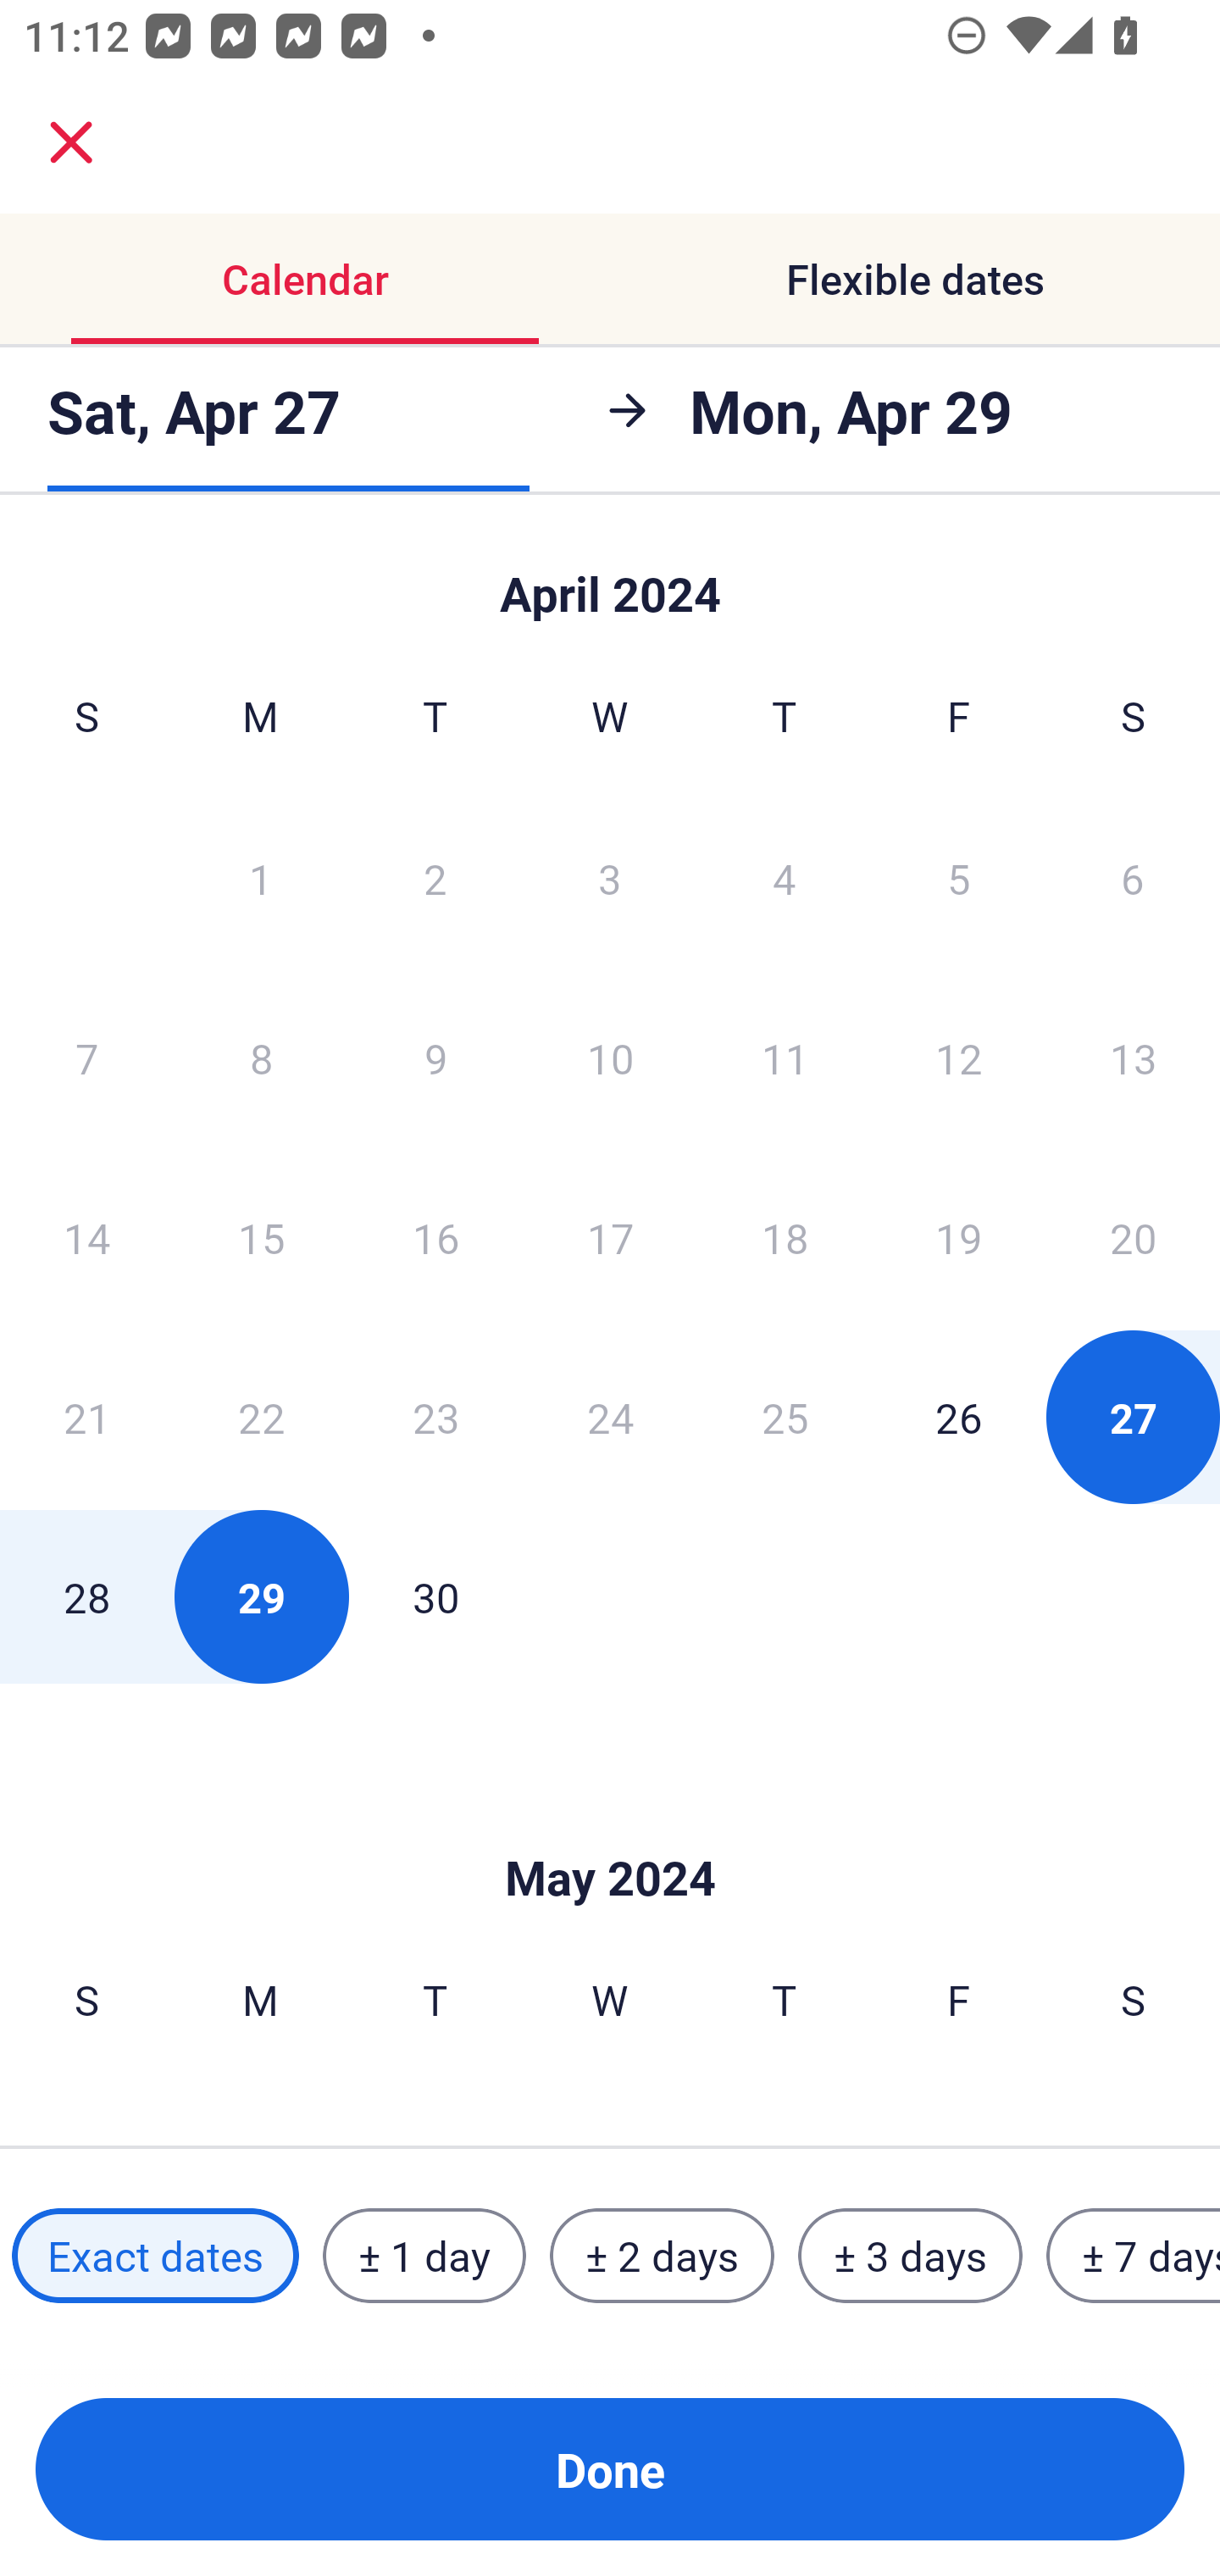 The width and height of the screenshot is (1220, 2576). What do you see at coordinates (424, 2255) in the screenshot?
I see `± 1 day` at bounding box center [424, 2255].